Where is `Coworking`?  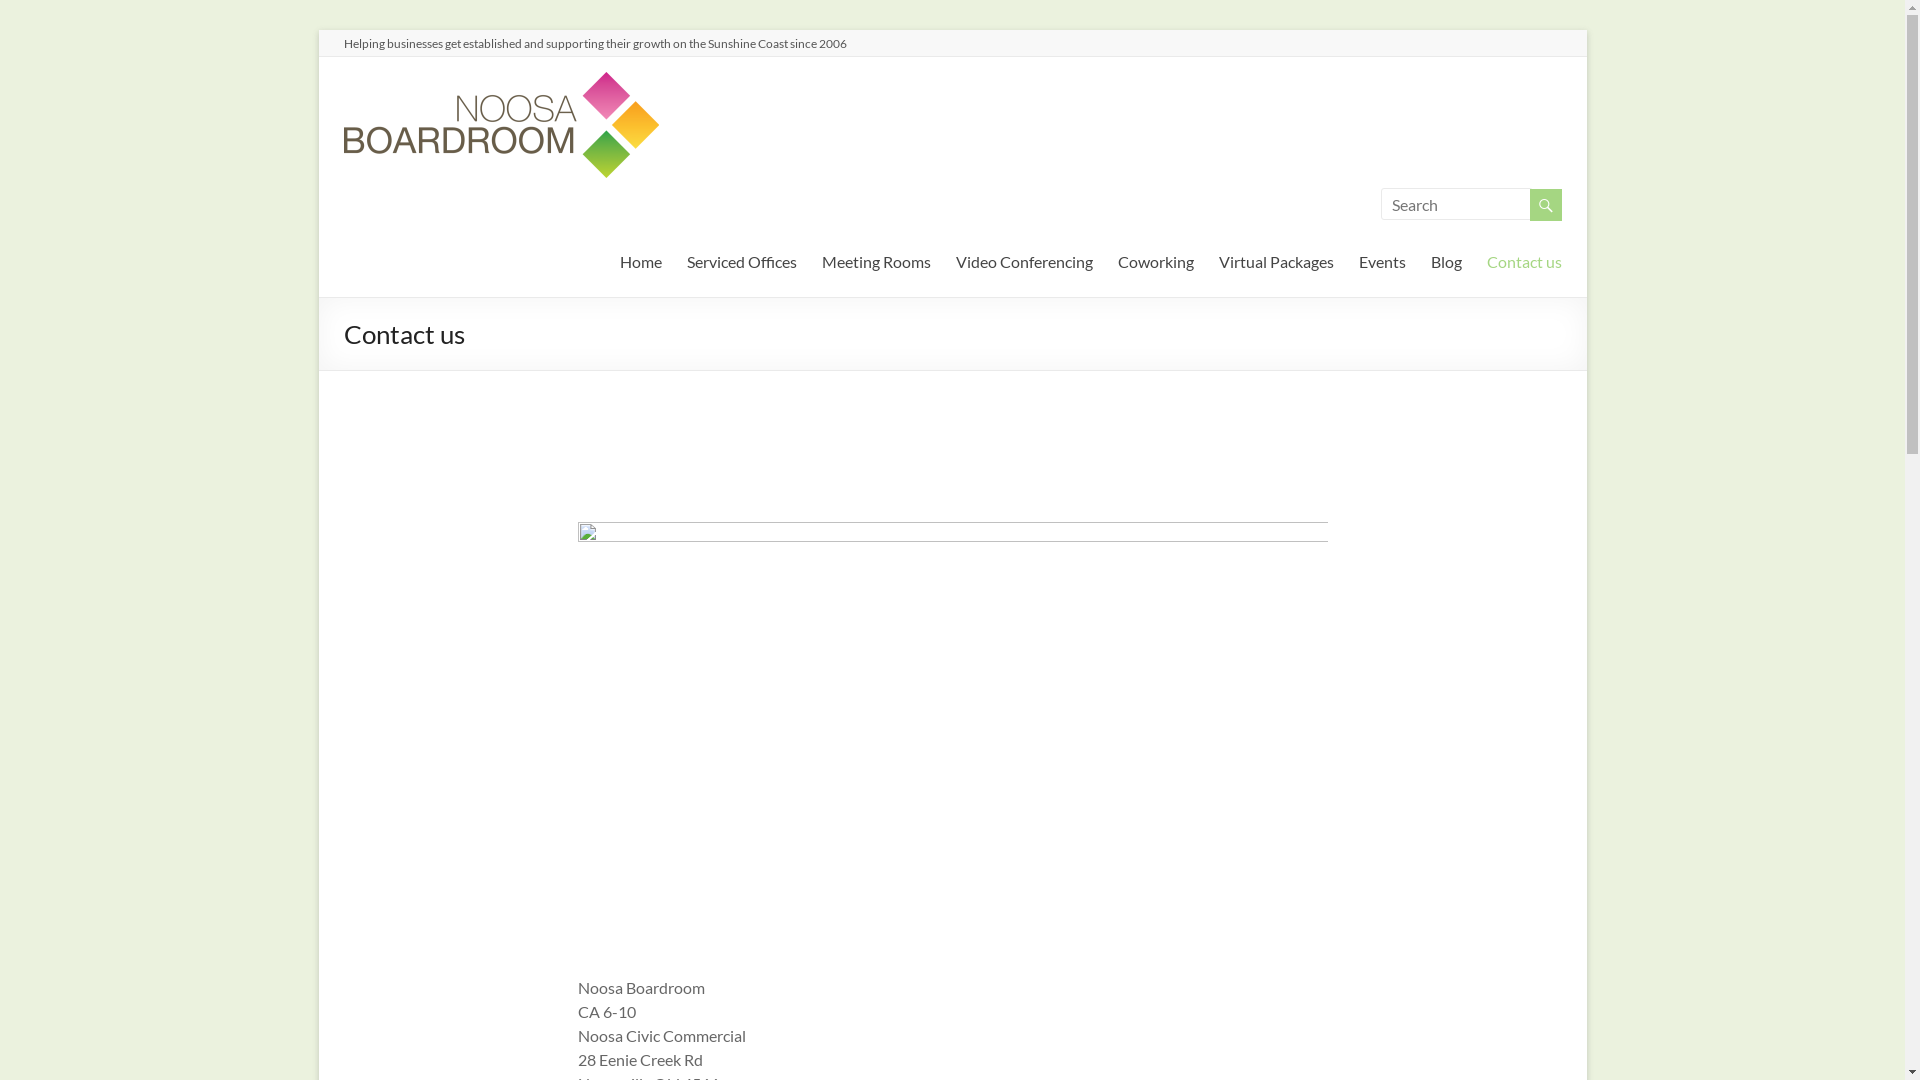
Coworking is located at coordinates (1156, 259).